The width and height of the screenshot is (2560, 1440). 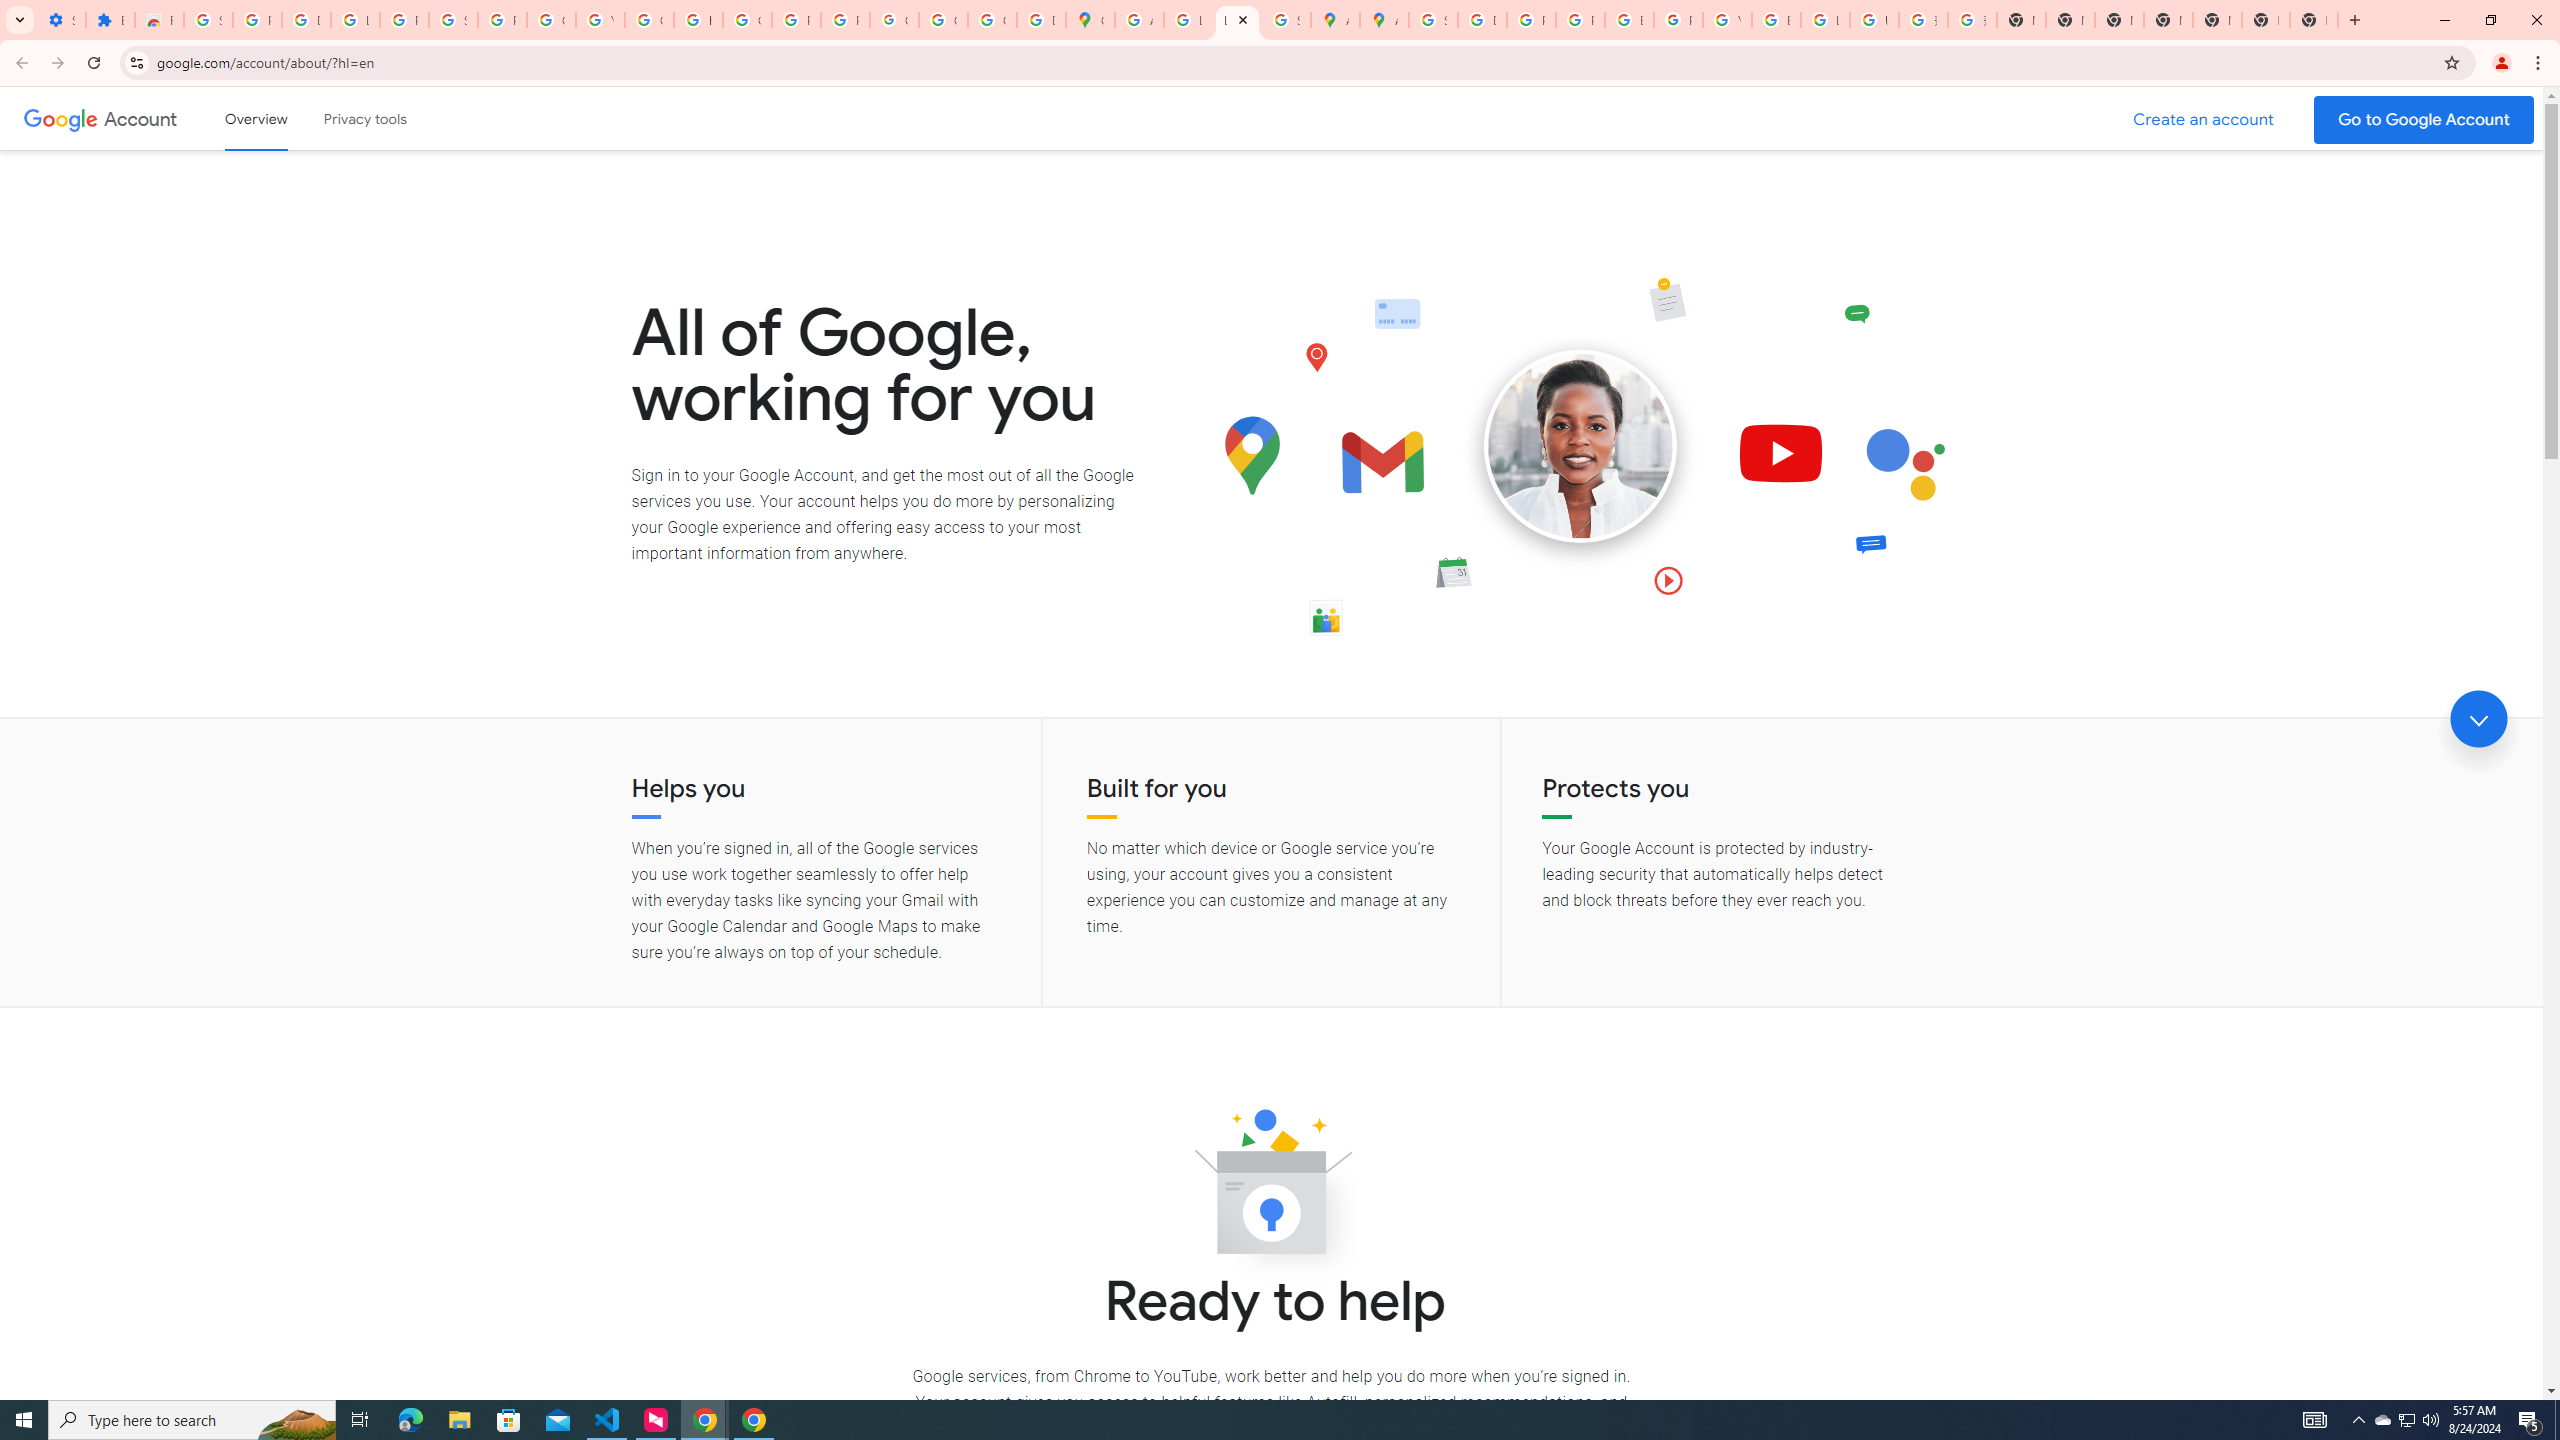 I want to click on Privacy tools, so click(x=364, y=118).